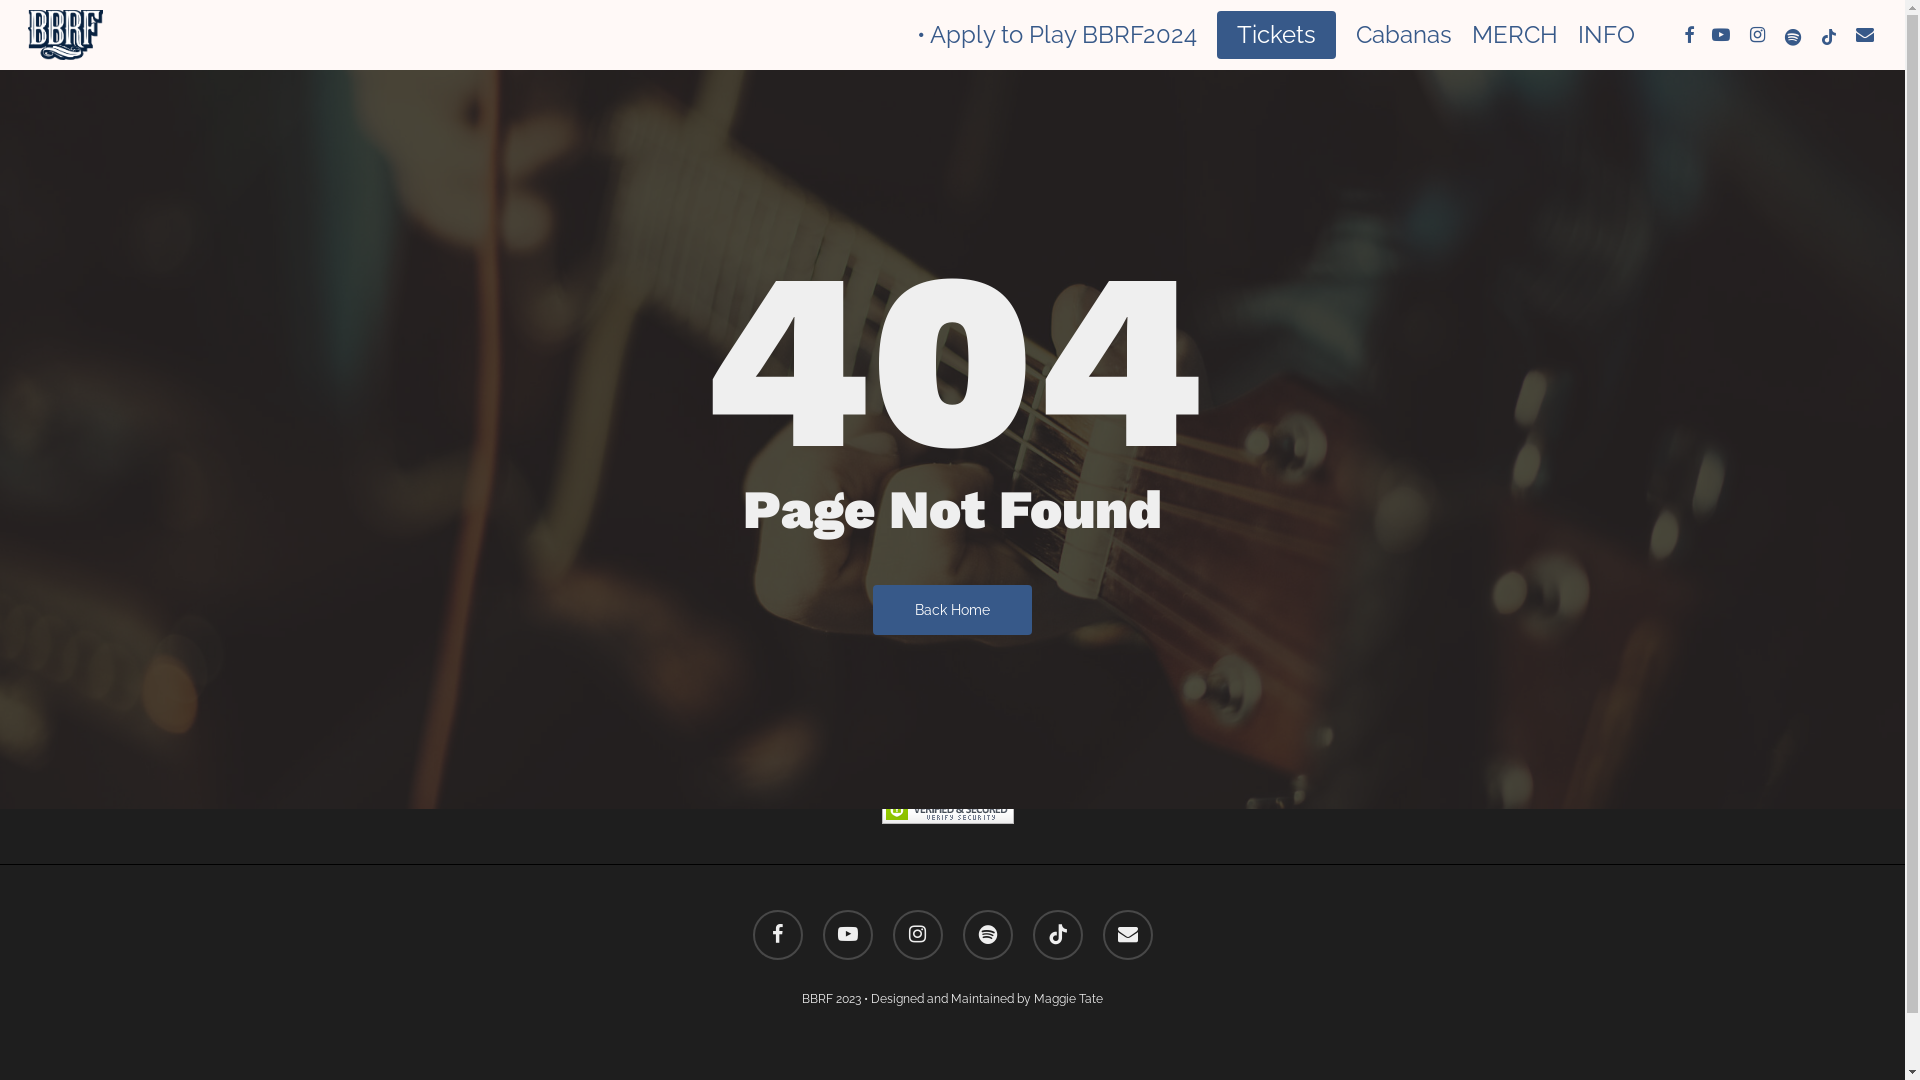 The width and height of the screenshot is (1920, 1080). Describe the element at coordinates (1057, 935) in the screenshot. I see `tiktok` at that location.